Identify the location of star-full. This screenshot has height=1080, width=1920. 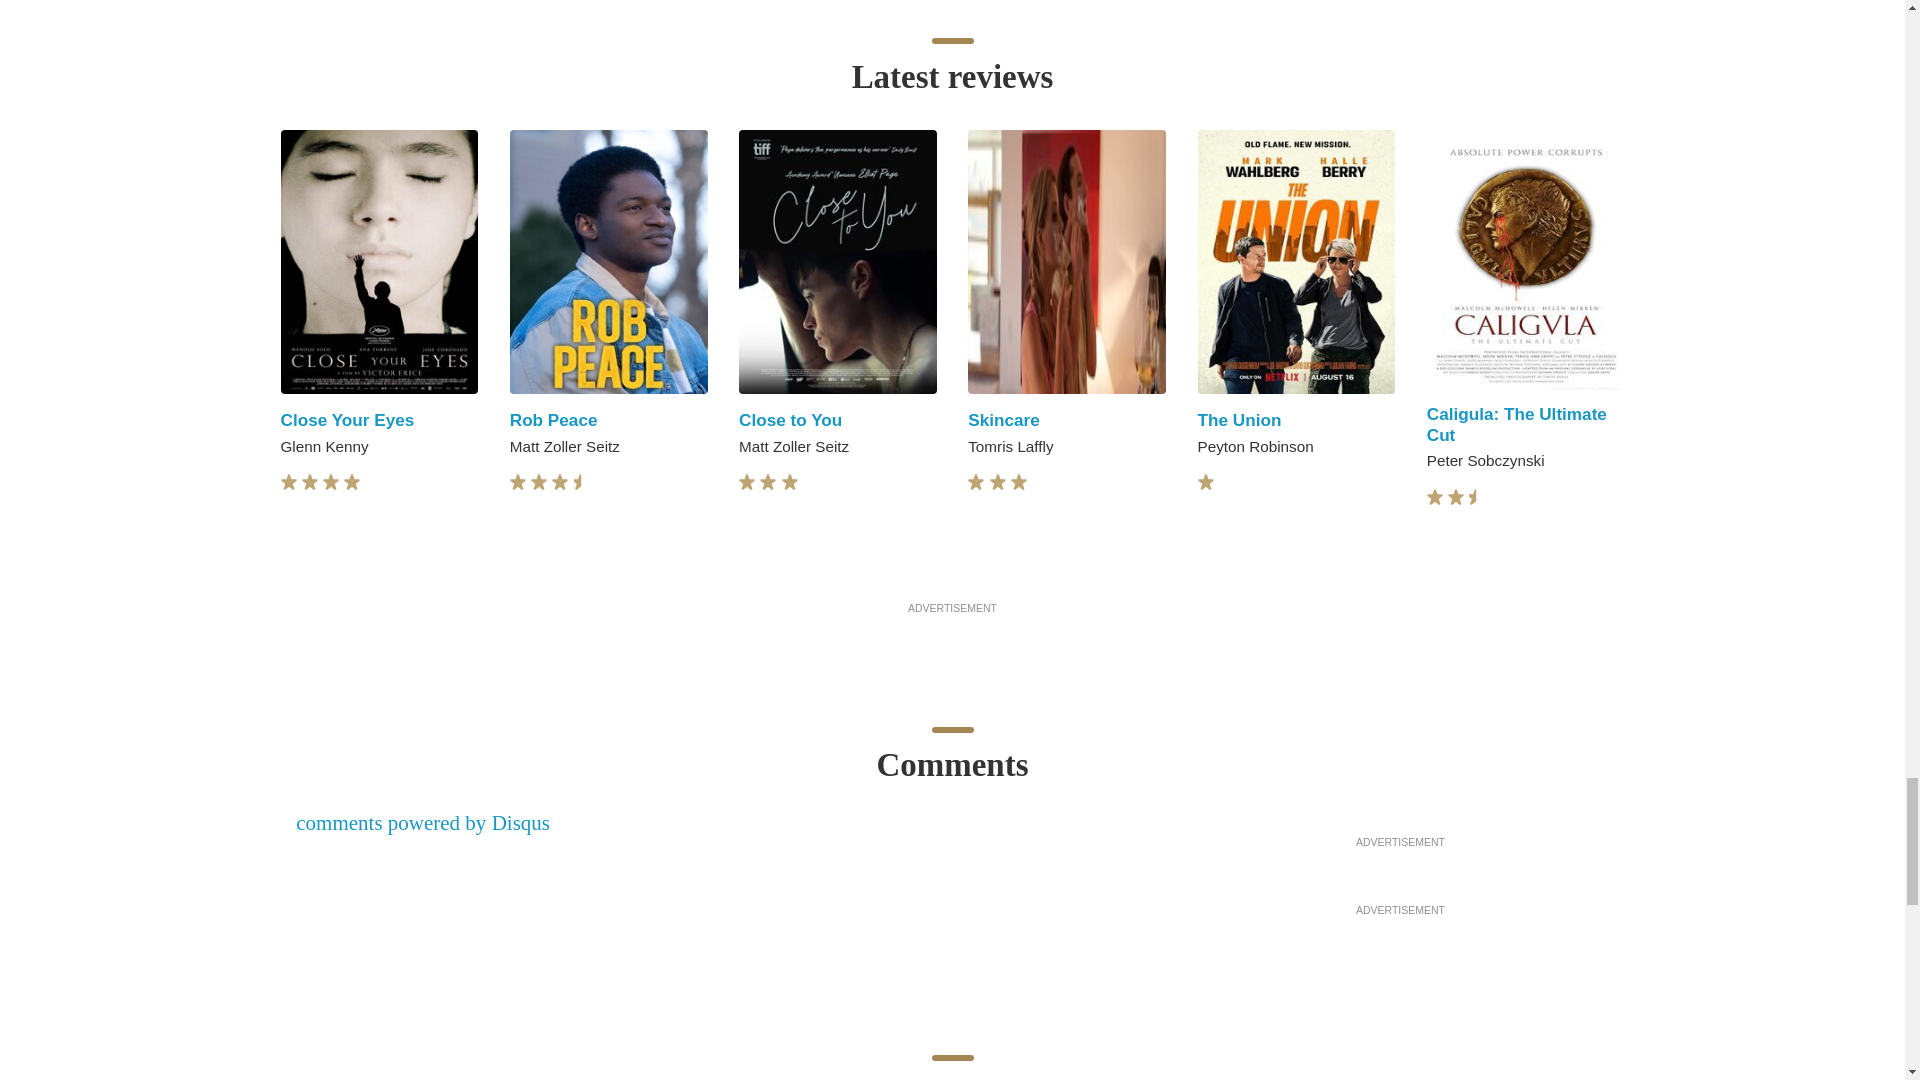
(746, 482).